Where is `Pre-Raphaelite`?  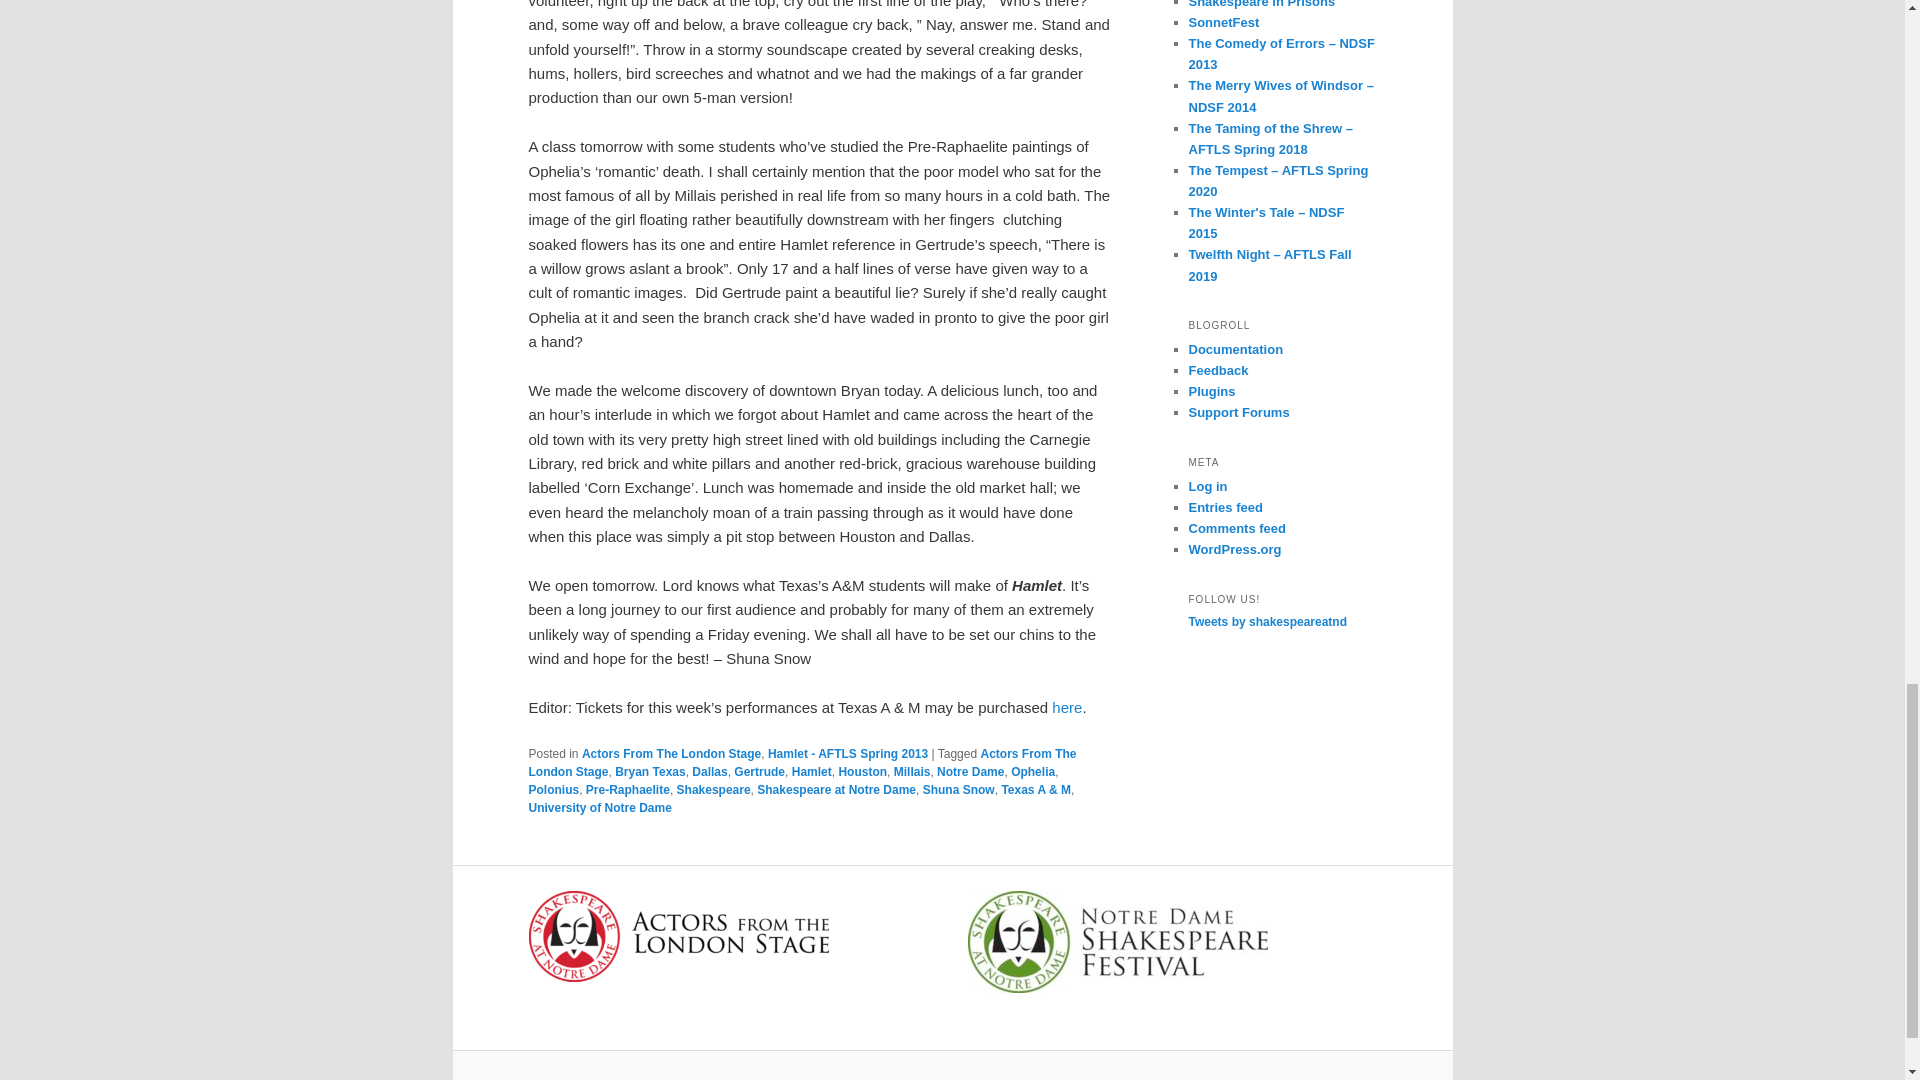 Pre-Raphaelite is located at coordinates (628, 790).